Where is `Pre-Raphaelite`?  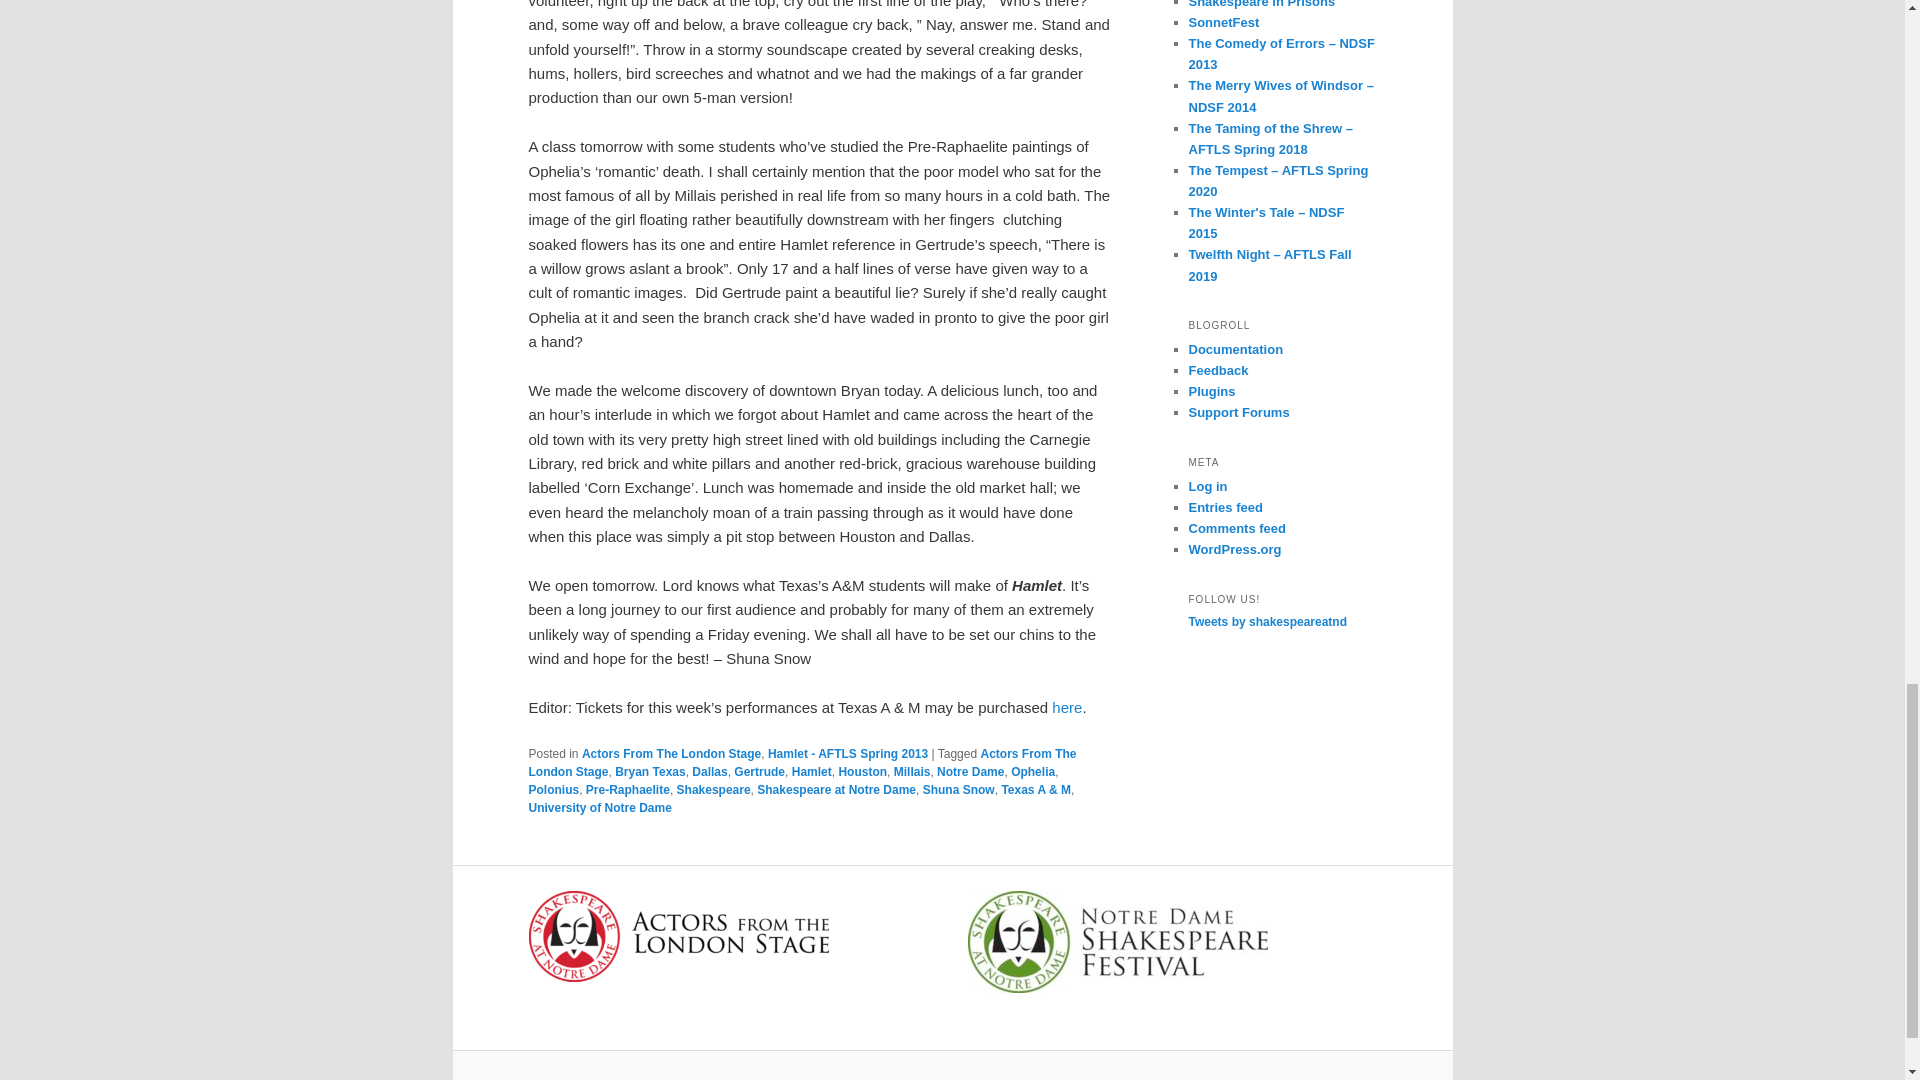 Pre-Raphaelite is located at coordinates (628, 790).